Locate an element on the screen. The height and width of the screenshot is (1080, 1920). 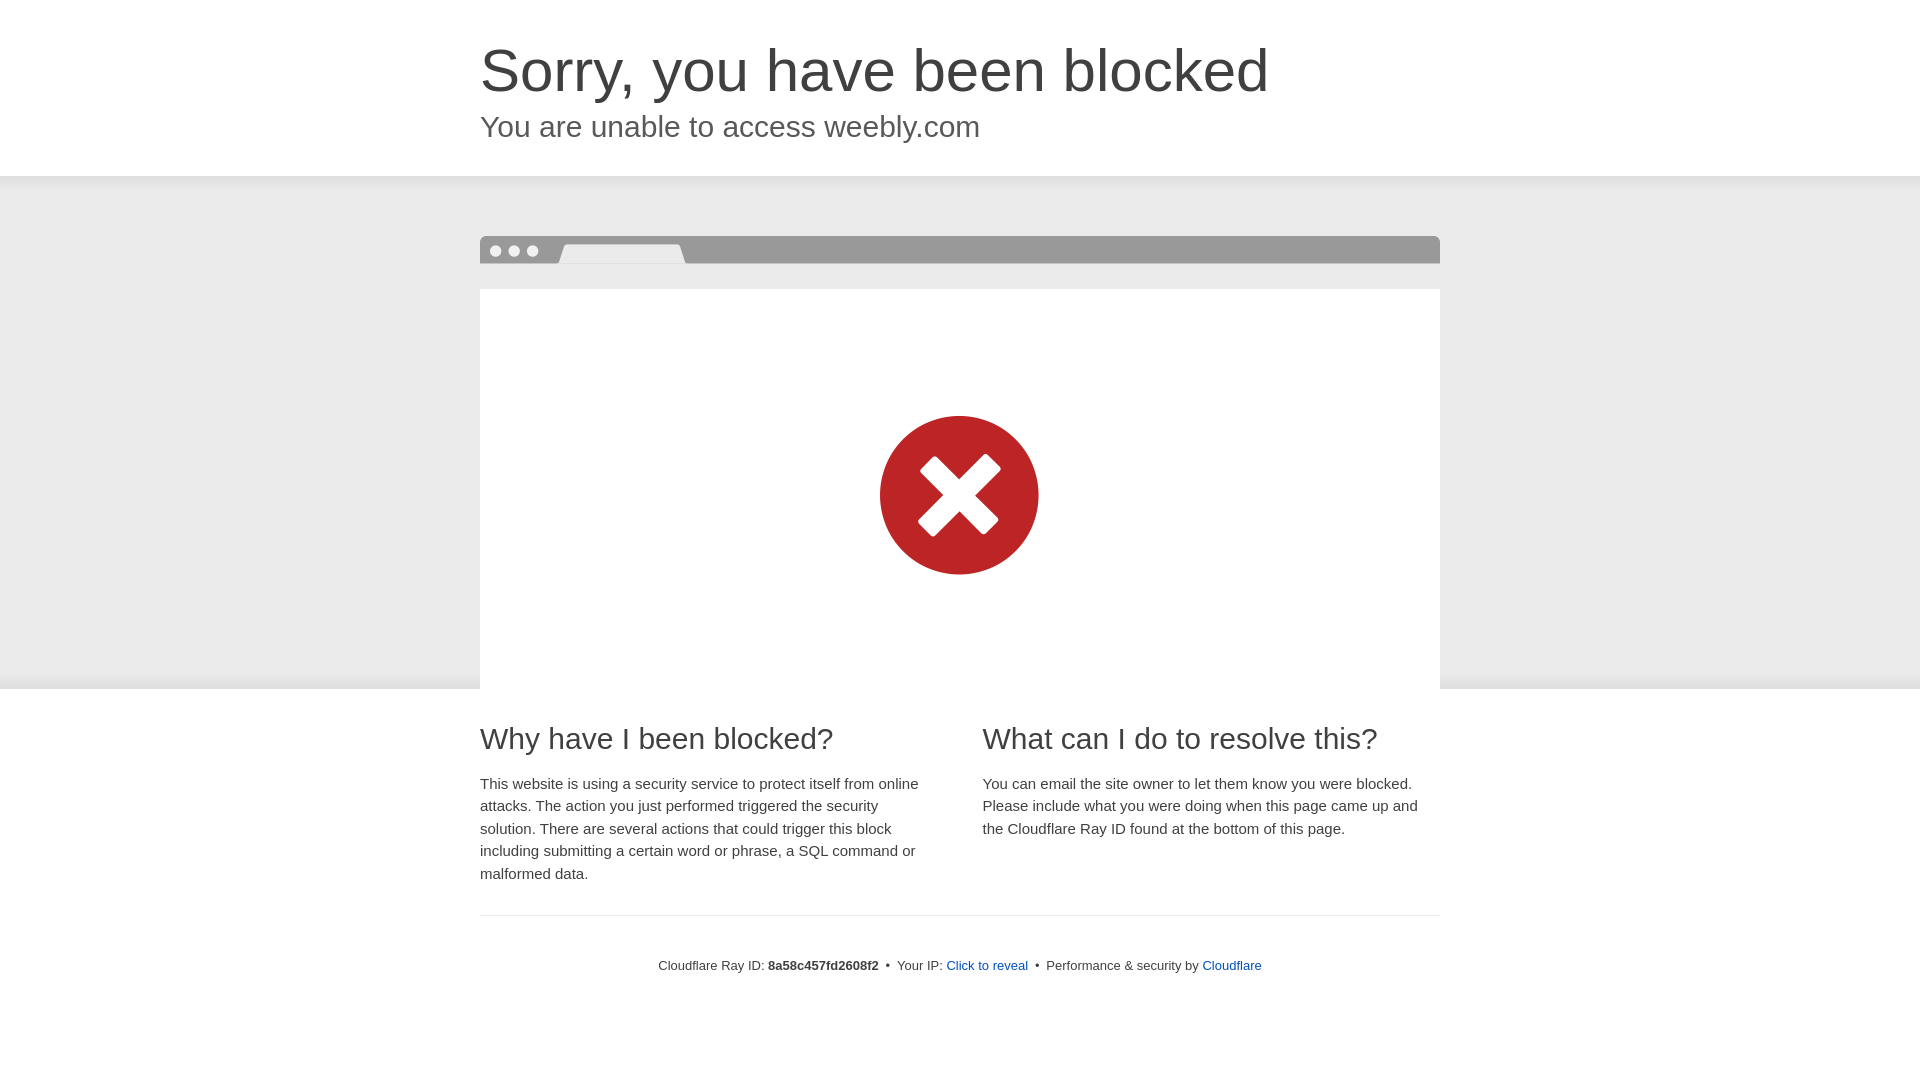
Cloudflare is located at coordinates (1231, 965).